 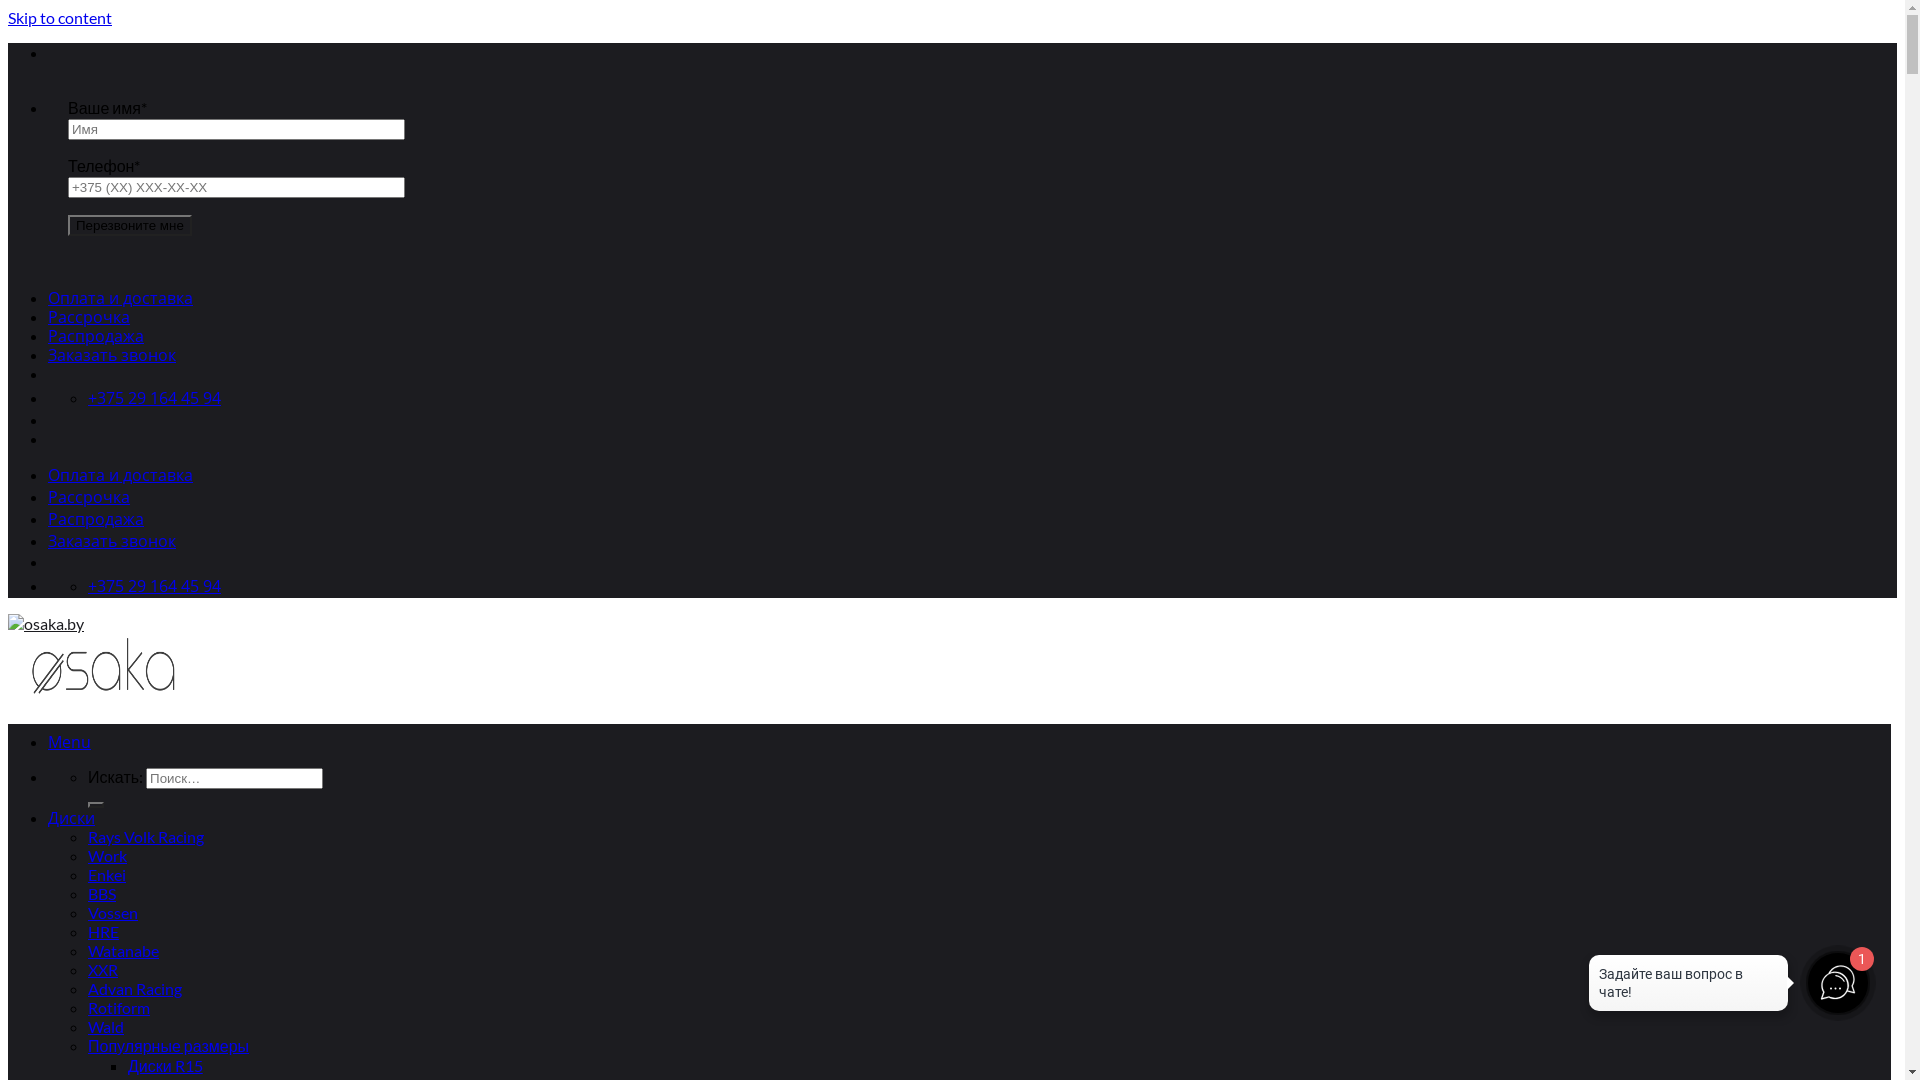 I want to click on Skip to content, so click(x=60, y=18).